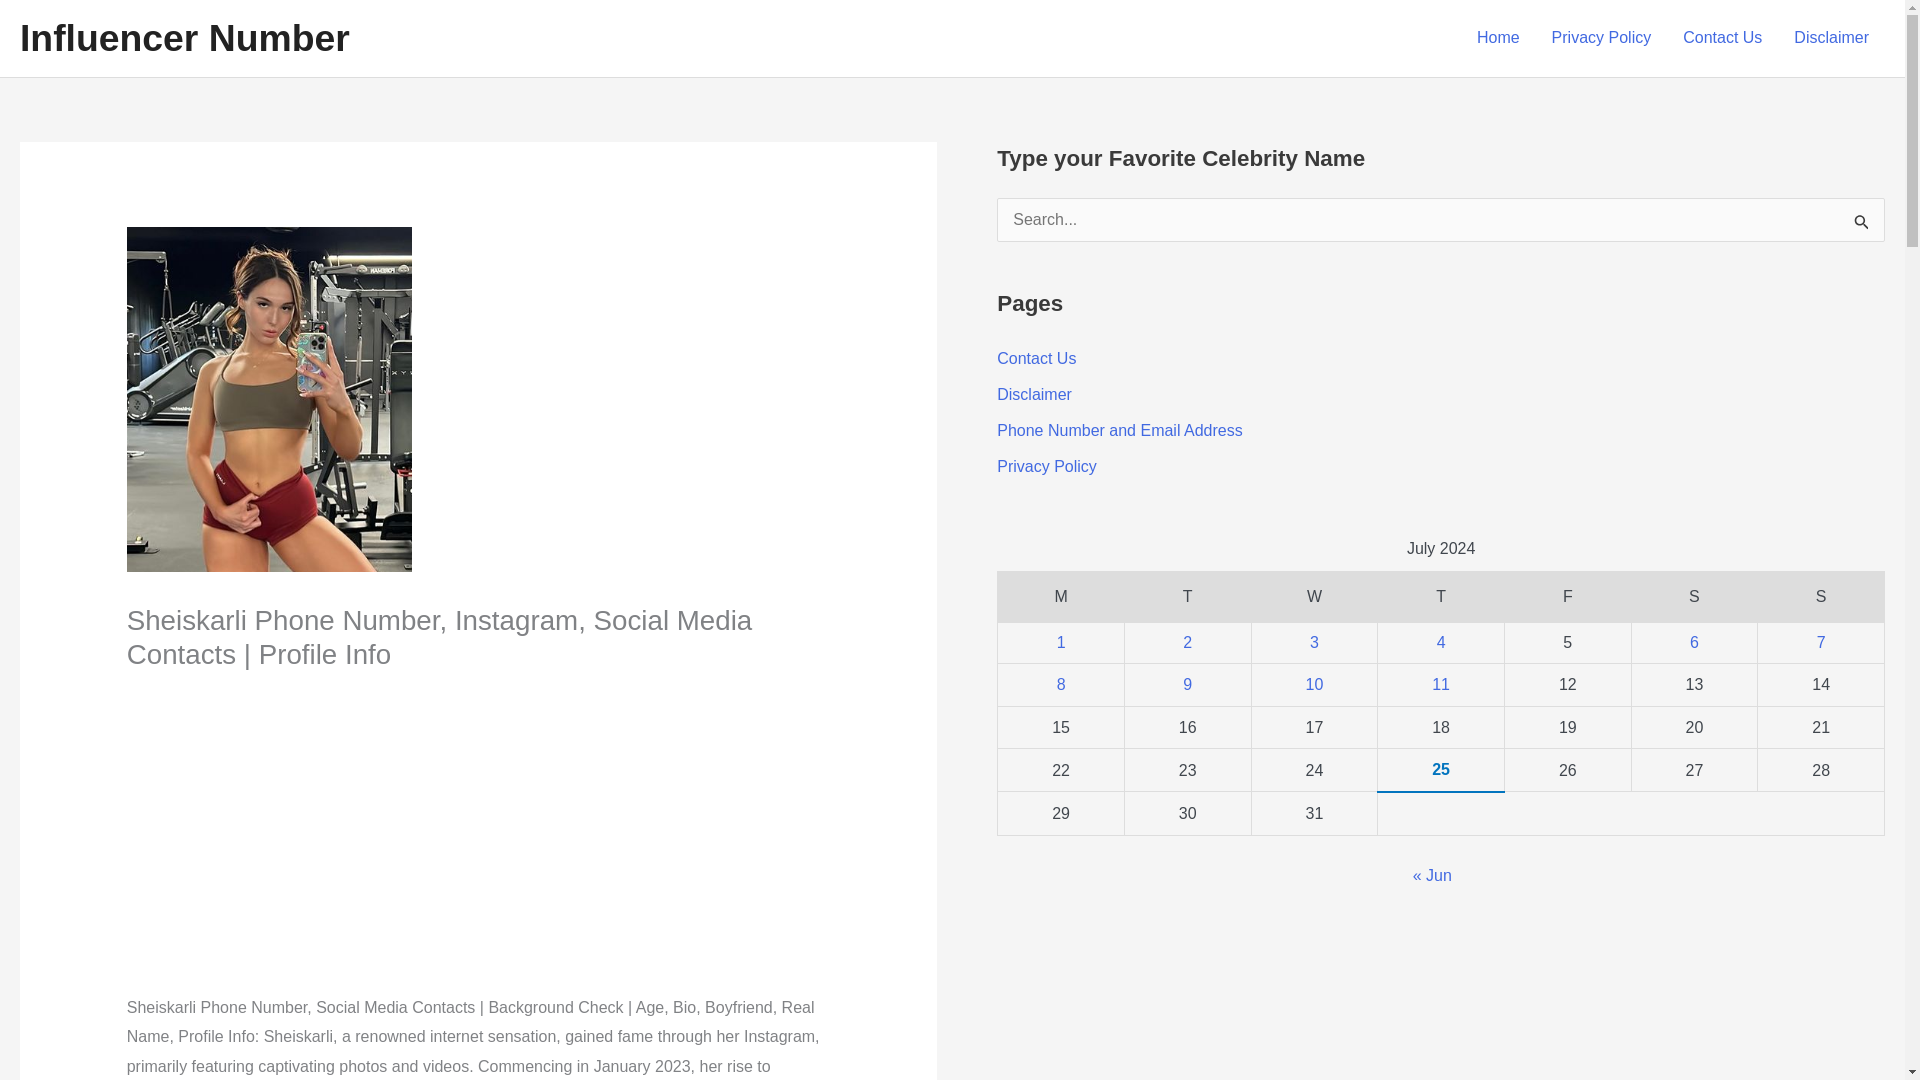 Image resolution: width=1920 pixels, height=1080 pixels. What do you see at coordinates (1442, 597) in the screenshot?
I see `Thursday` at bounding box center [1442, 597].